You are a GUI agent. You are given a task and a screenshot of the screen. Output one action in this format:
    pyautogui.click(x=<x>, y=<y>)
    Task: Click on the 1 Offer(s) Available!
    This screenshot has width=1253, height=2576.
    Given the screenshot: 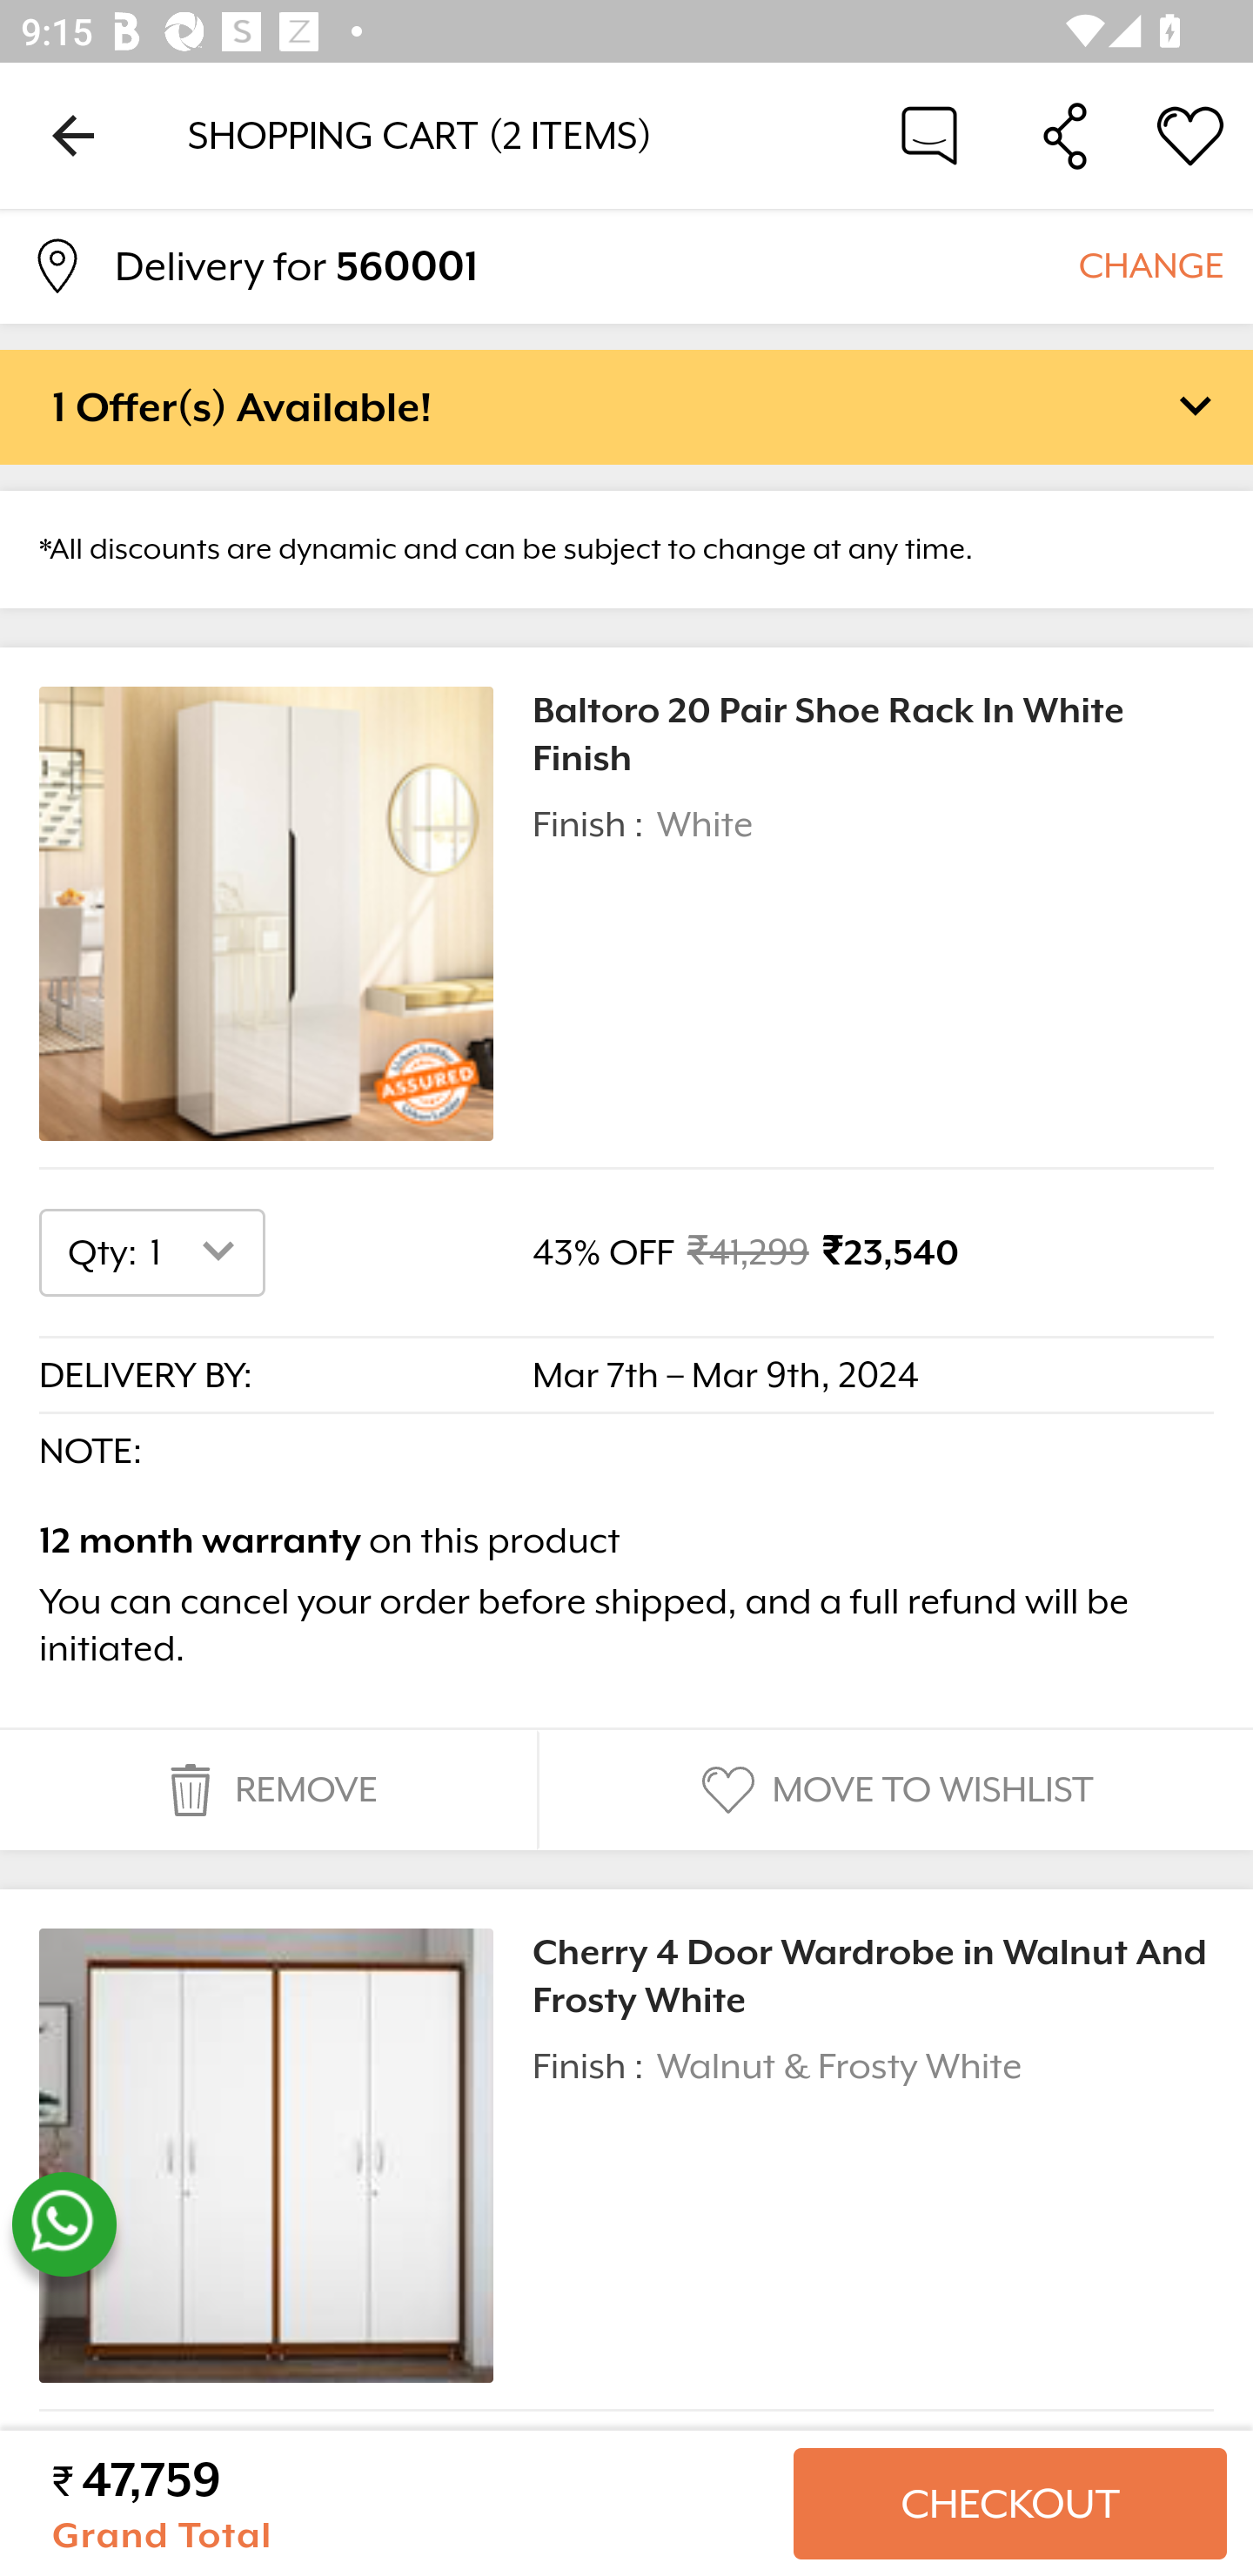 What is the action you would take?
    pyautogui.click(x=626, y=406)
    